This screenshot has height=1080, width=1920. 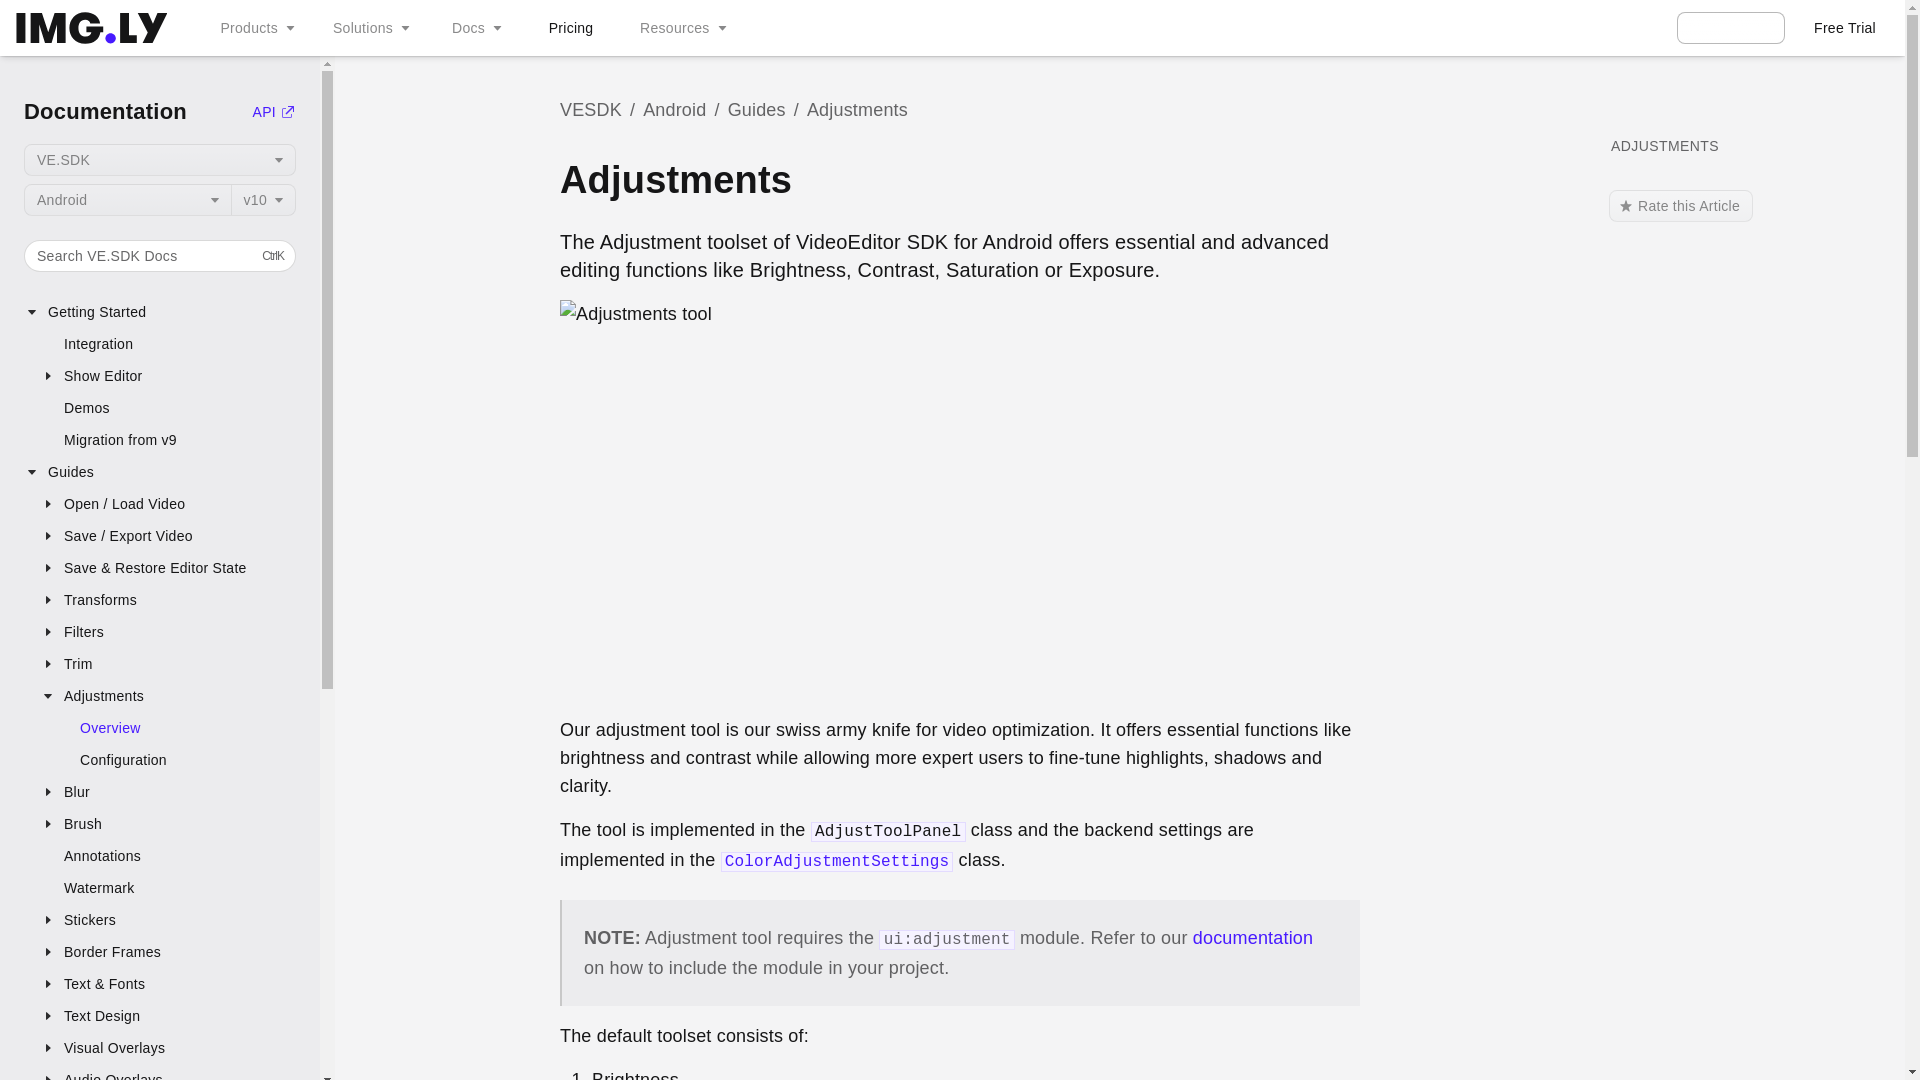 What do you see at coordinates (167, 952) in the screenshot?
I see `Border Frames` at bounding box center [167, 952].